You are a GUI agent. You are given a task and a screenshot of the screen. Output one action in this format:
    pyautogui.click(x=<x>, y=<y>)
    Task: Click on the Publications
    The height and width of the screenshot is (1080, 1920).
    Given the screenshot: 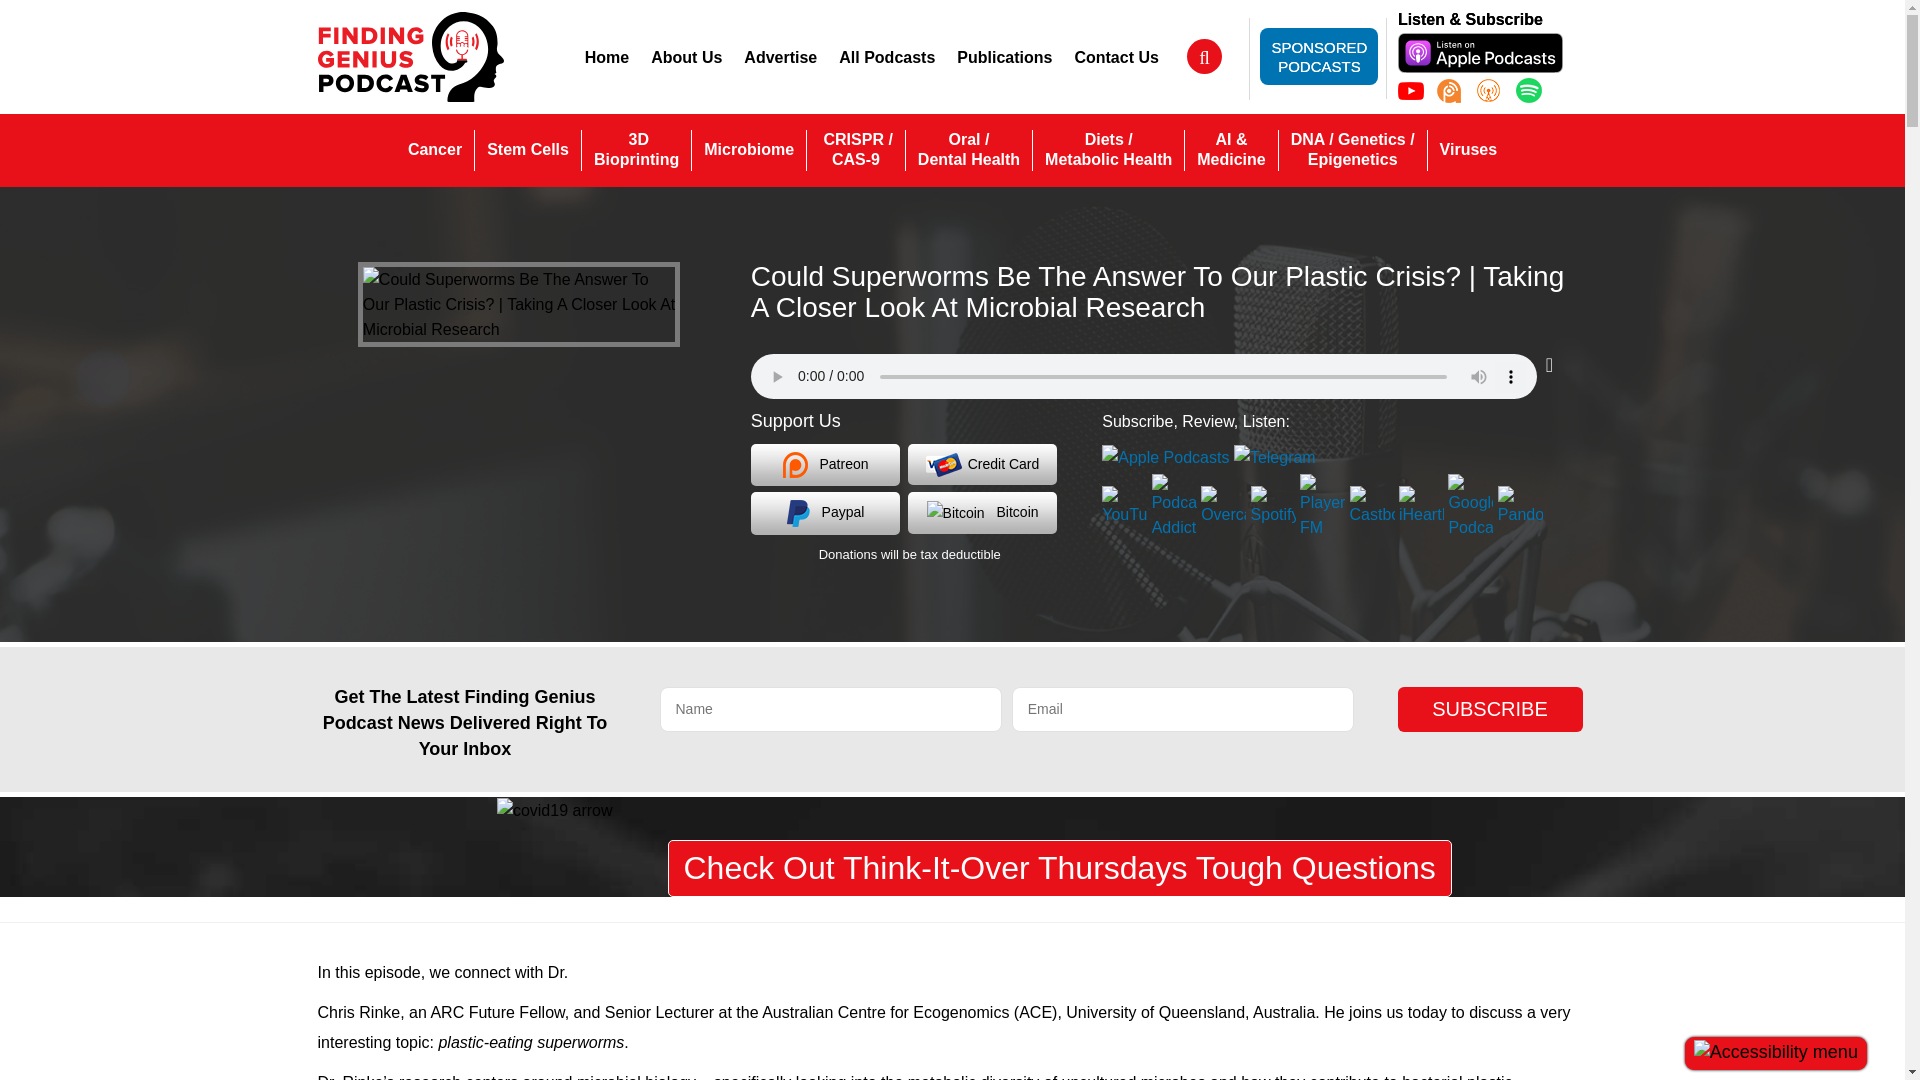 What is the action you would take?
    pyautogui.click(x=1004, y=57)
    